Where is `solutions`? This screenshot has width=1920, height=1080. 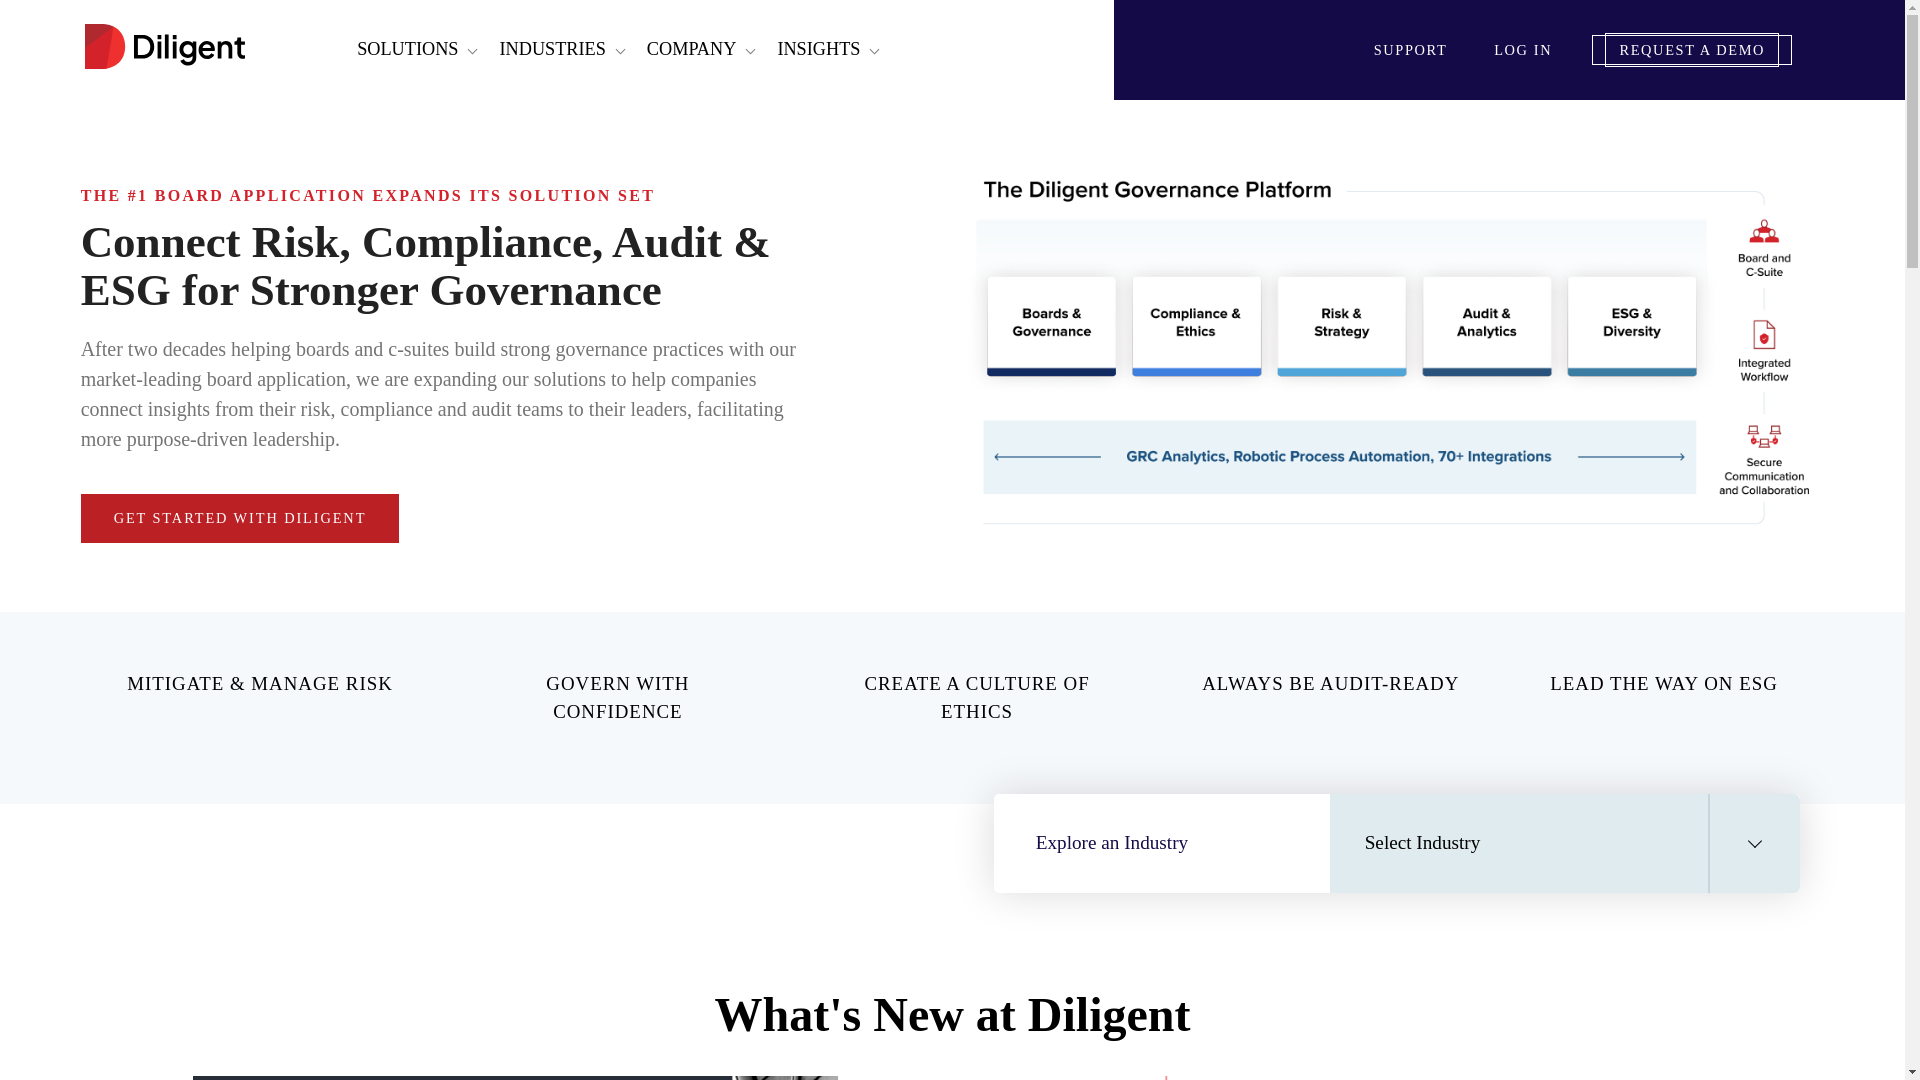
solutions is located at coordinates (408, 48).